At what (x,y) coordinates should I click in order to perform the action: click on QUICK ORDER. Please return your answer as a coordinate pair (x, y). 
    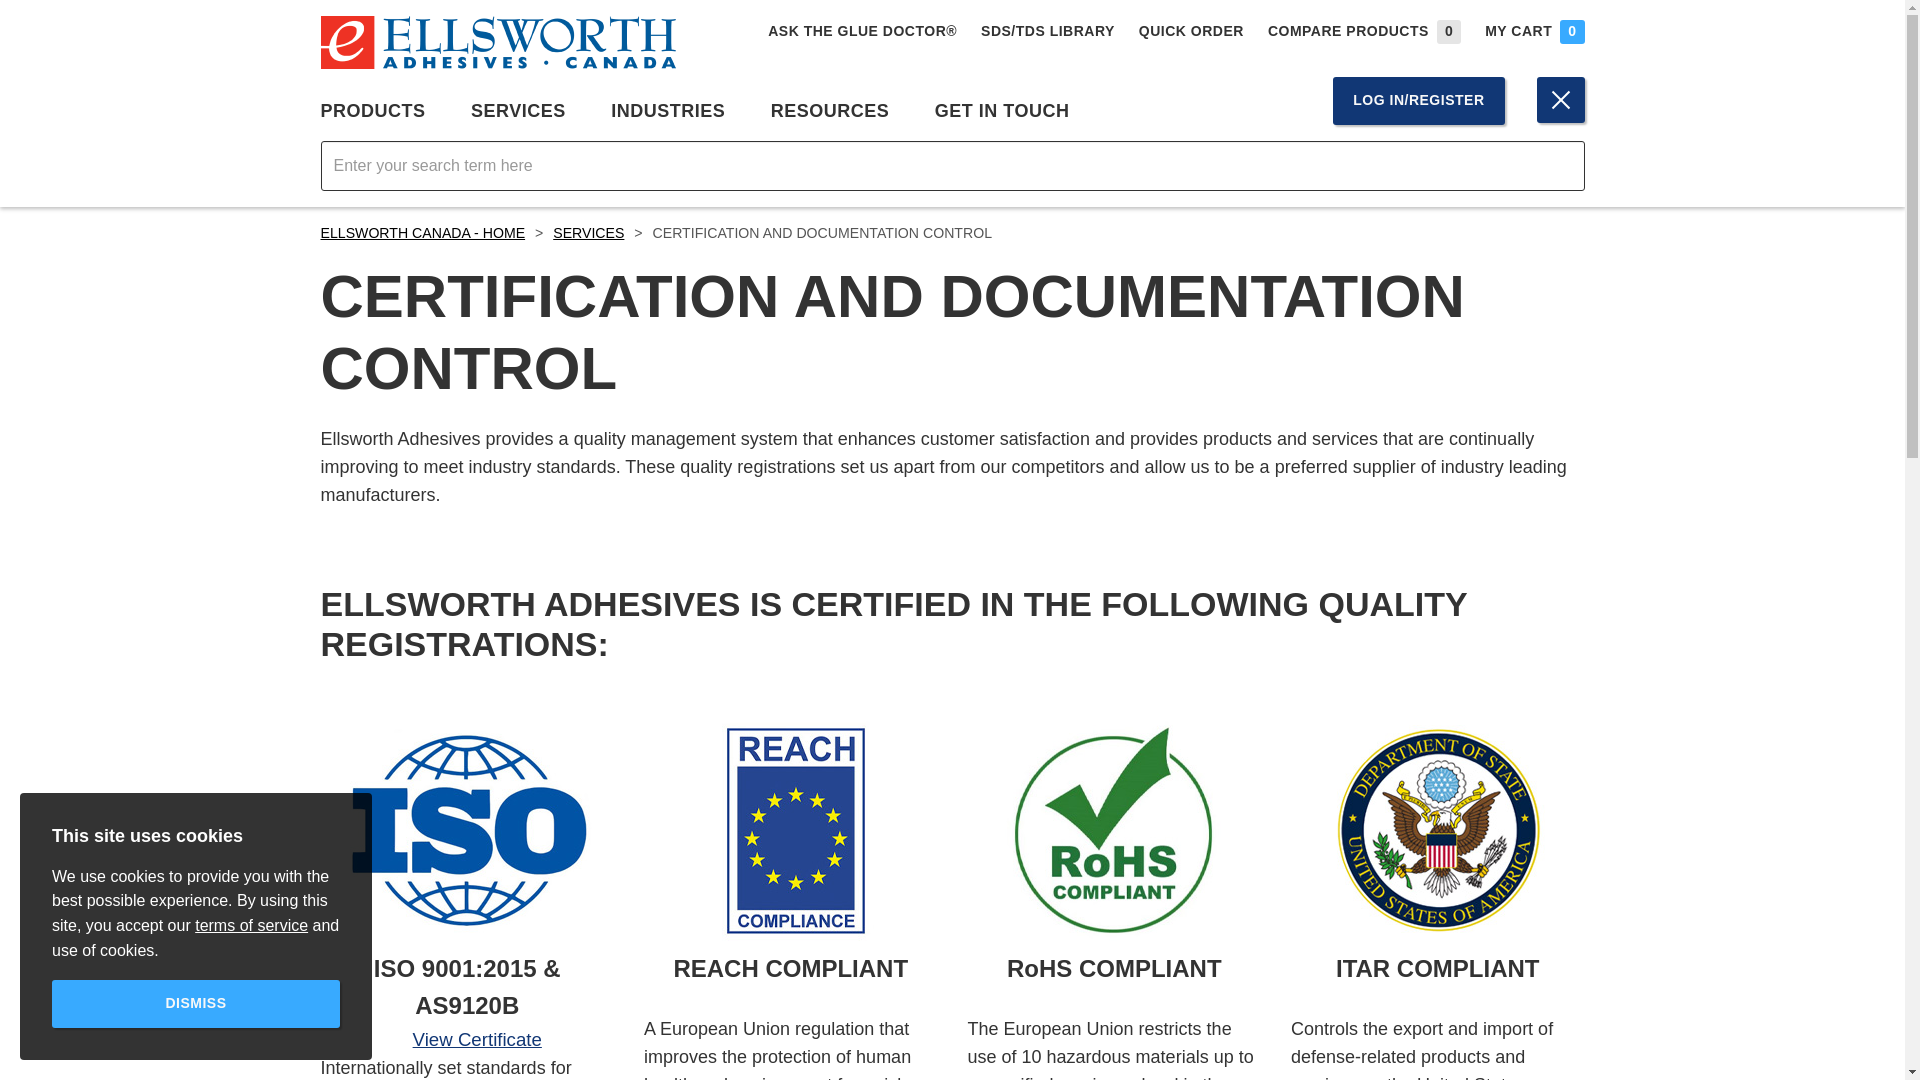
    Looking at the image, I should click on (1191, 32).